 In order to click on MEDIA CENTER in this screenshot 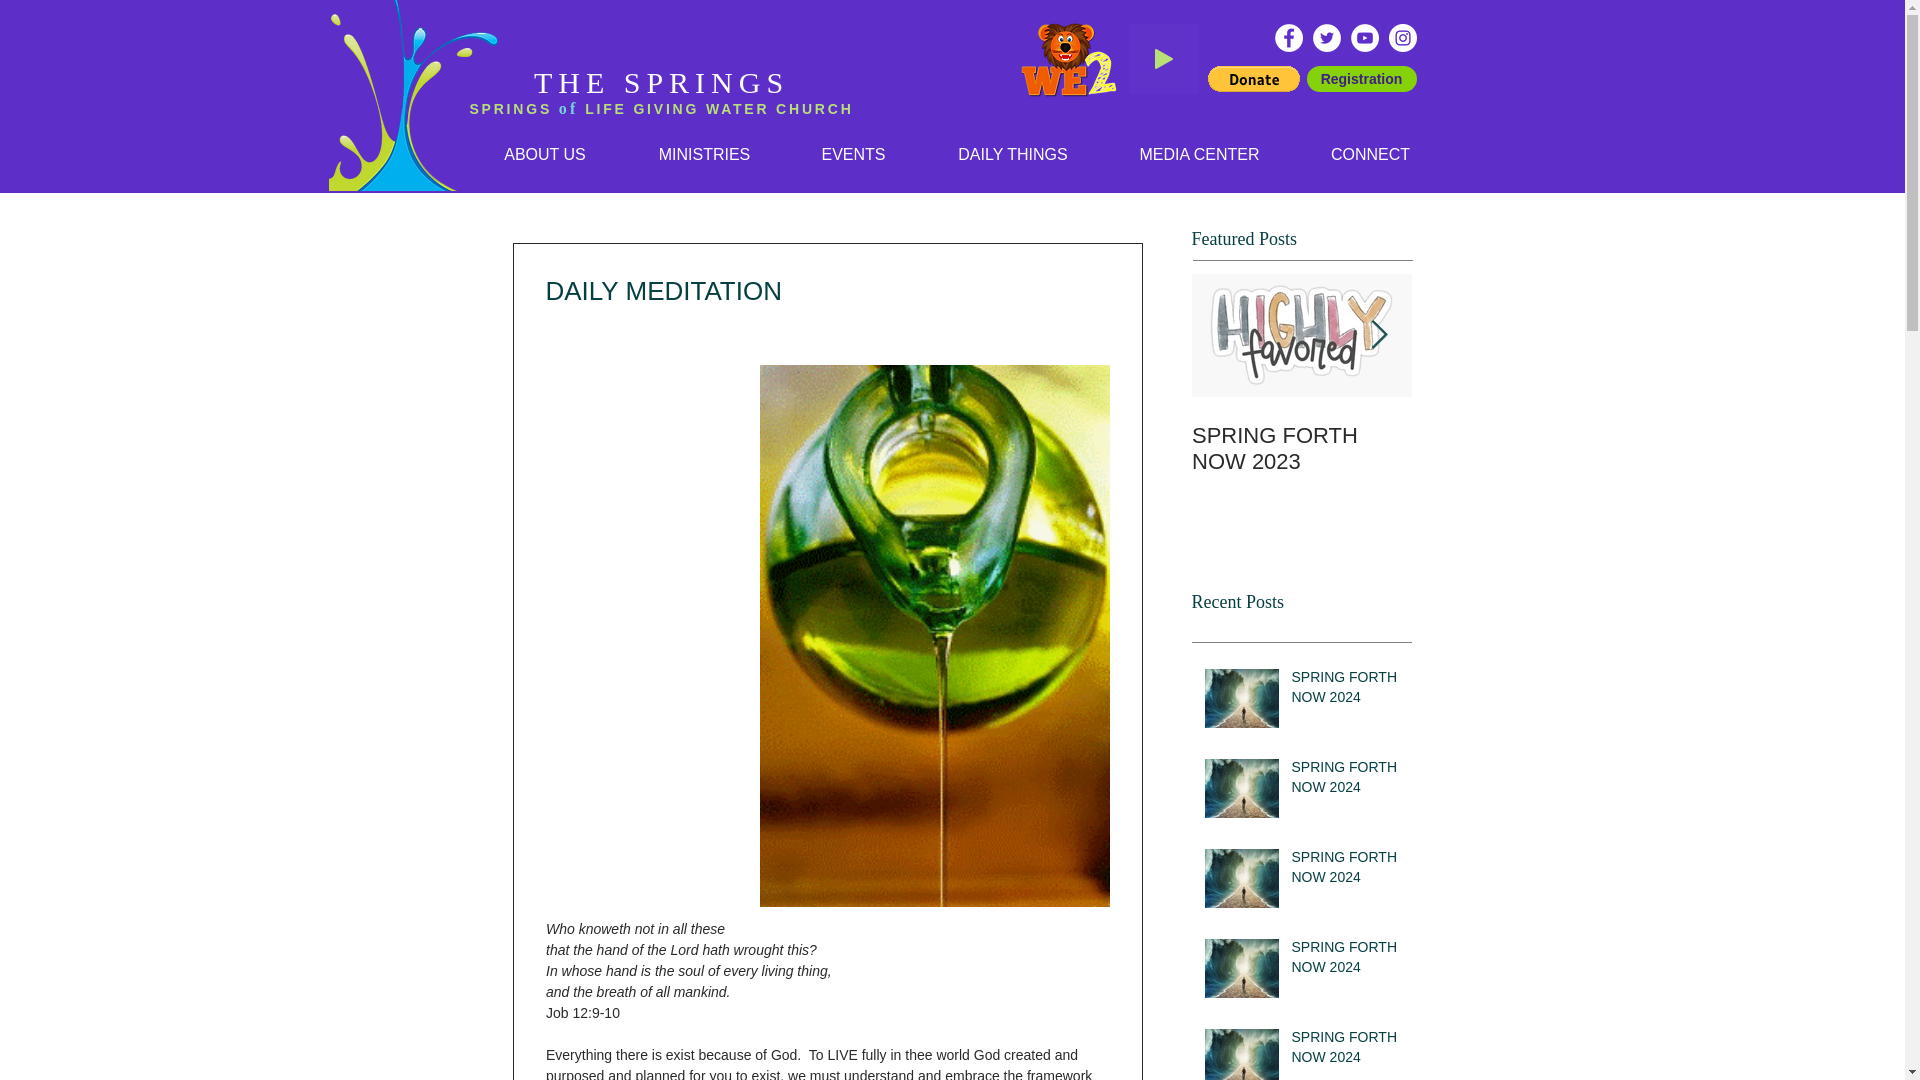, I will do `click(1199, 154)`.